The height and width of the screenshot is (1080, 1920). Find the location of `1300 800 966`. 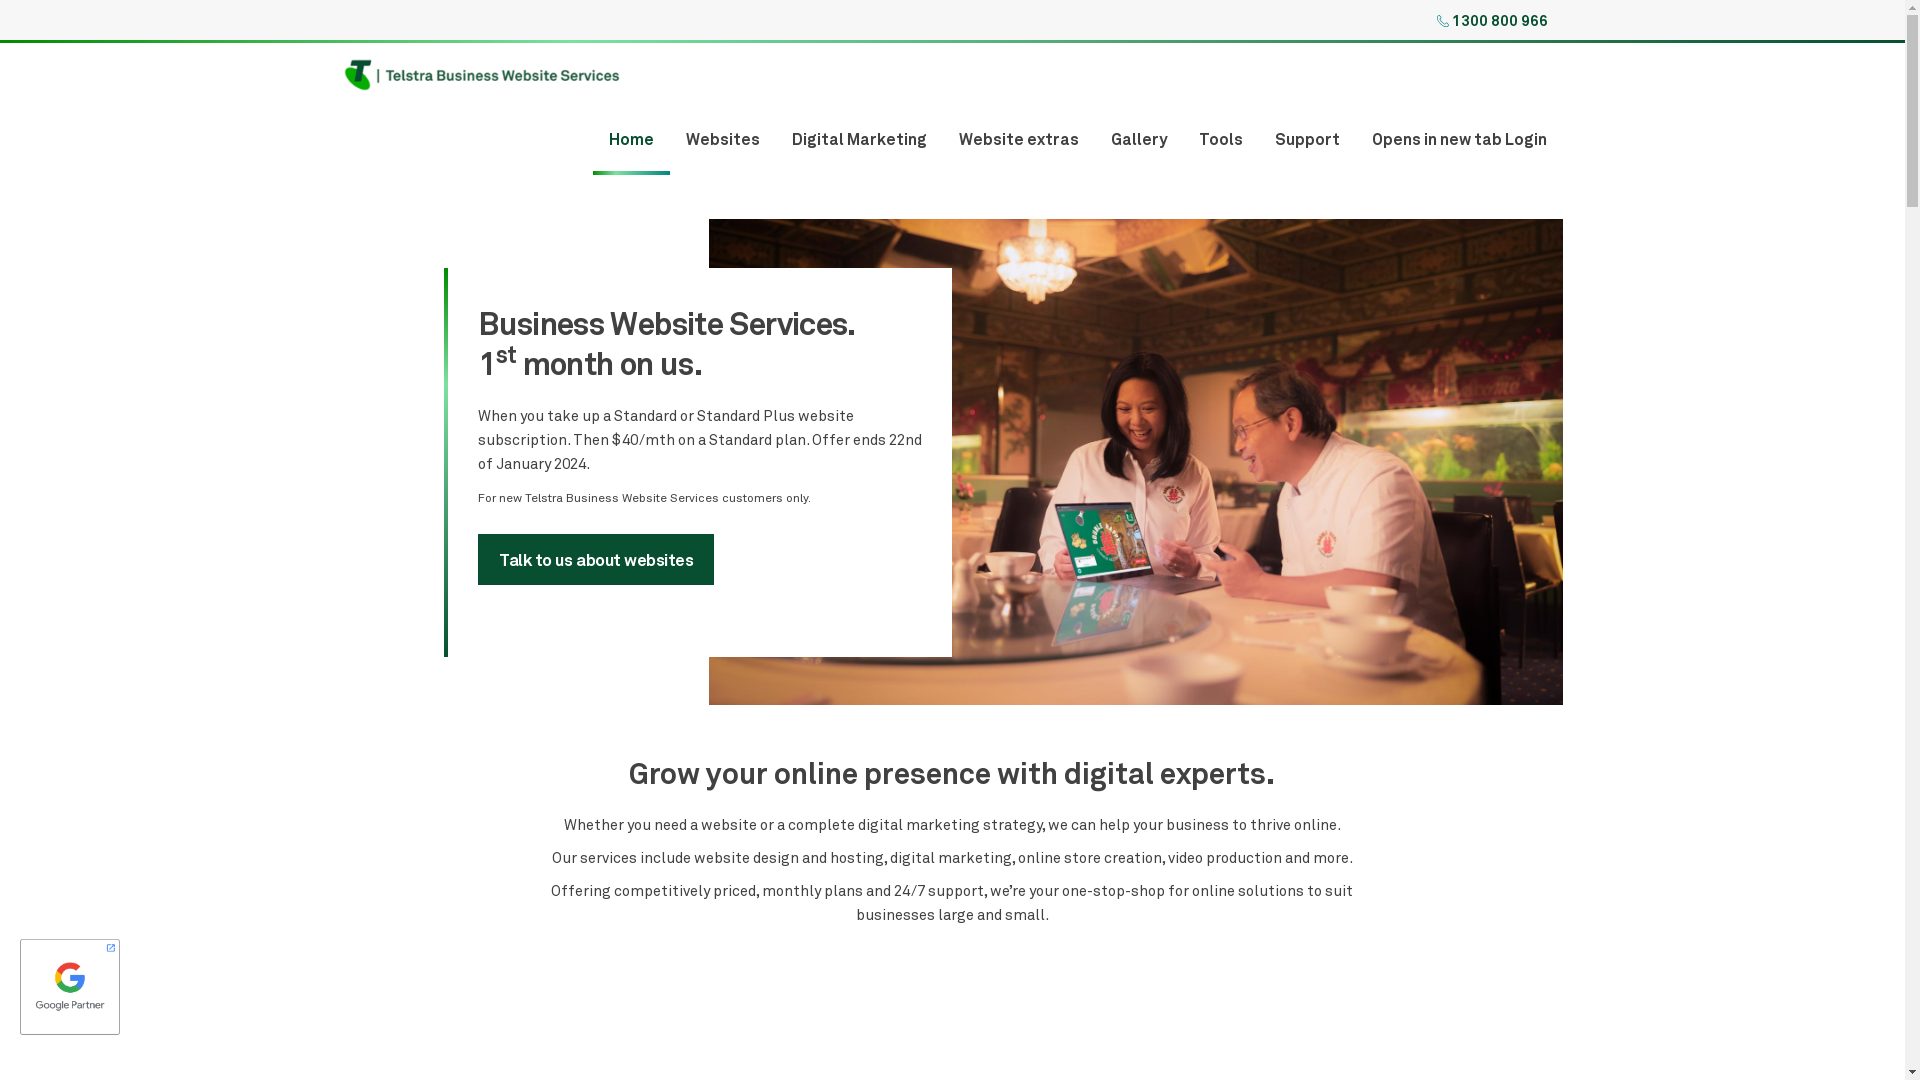

1300 800 966 is located at coordinates (1508, 20).